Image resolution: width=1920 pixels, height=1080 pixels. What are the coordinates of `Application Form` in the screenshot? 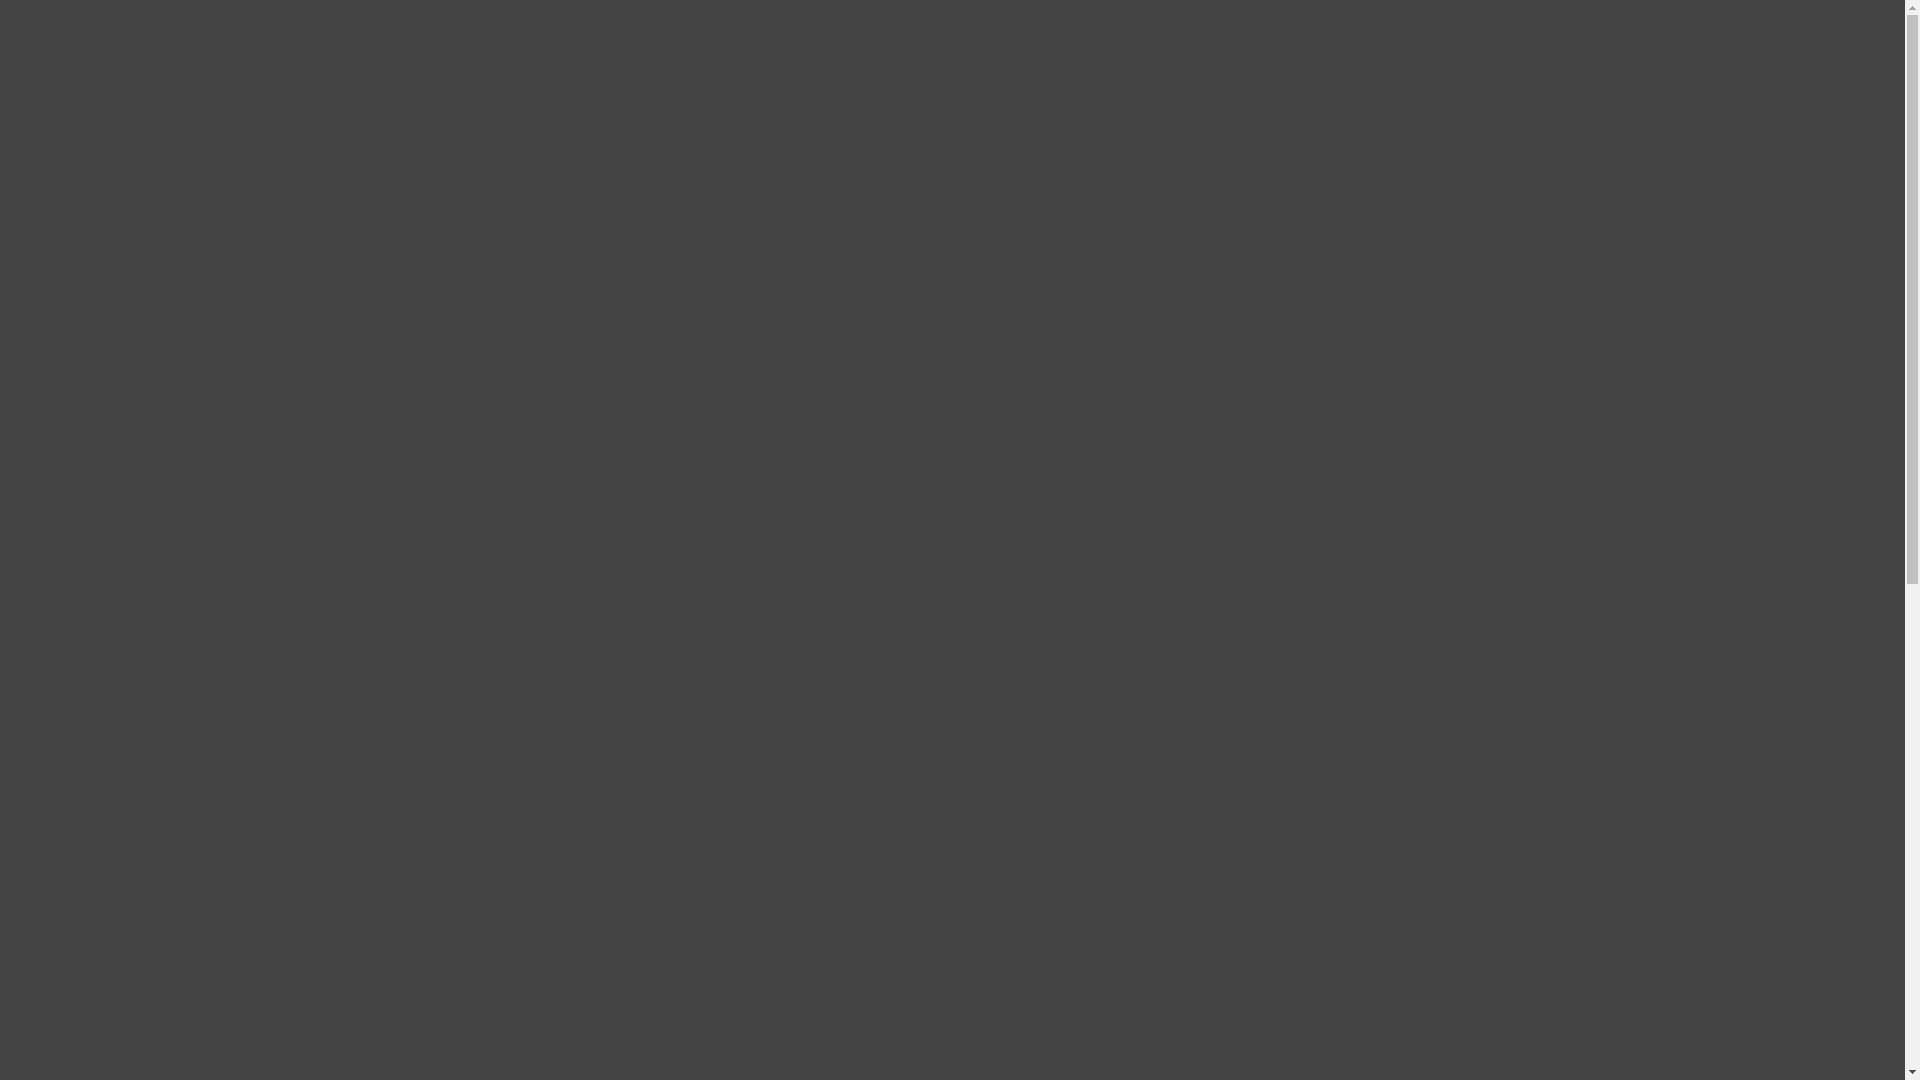 It's located at (145, 528).